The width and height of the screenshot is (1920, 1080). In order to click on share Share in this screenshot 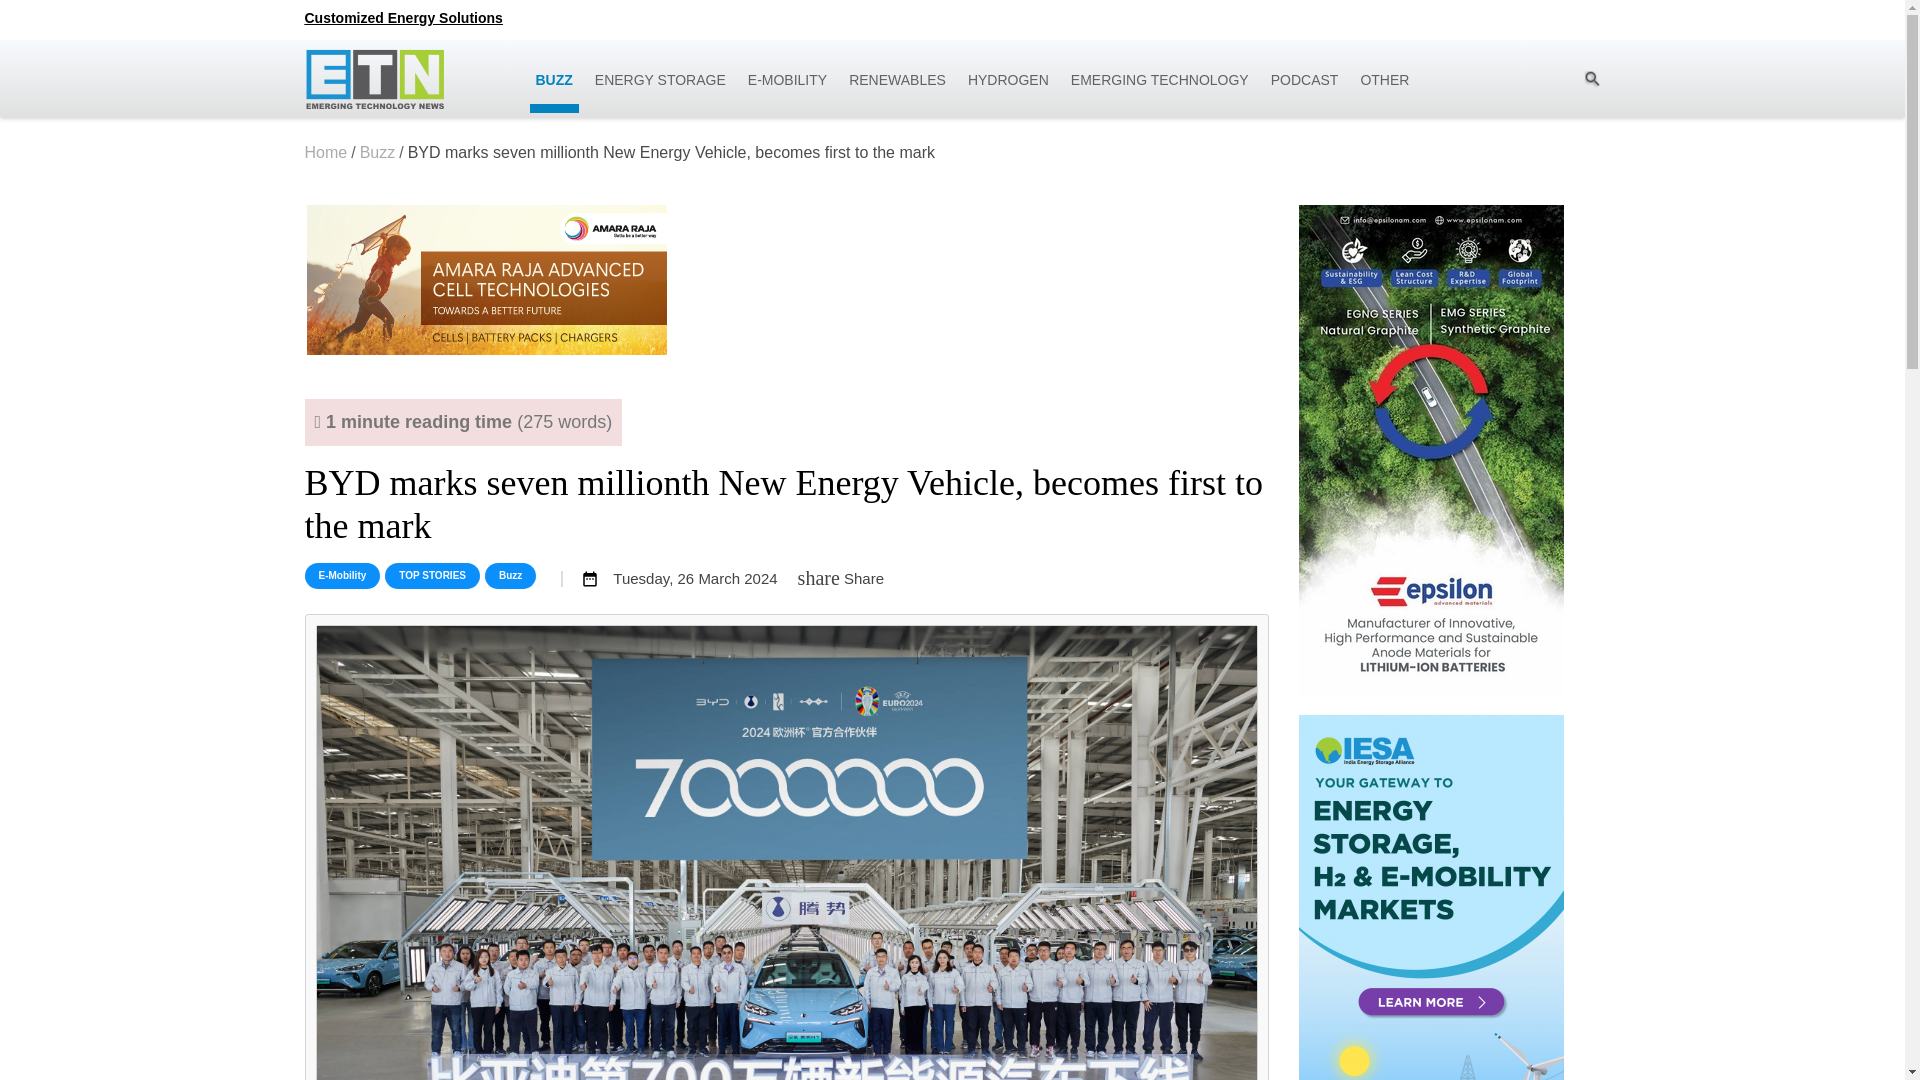, I will do `click(840, 578)`.